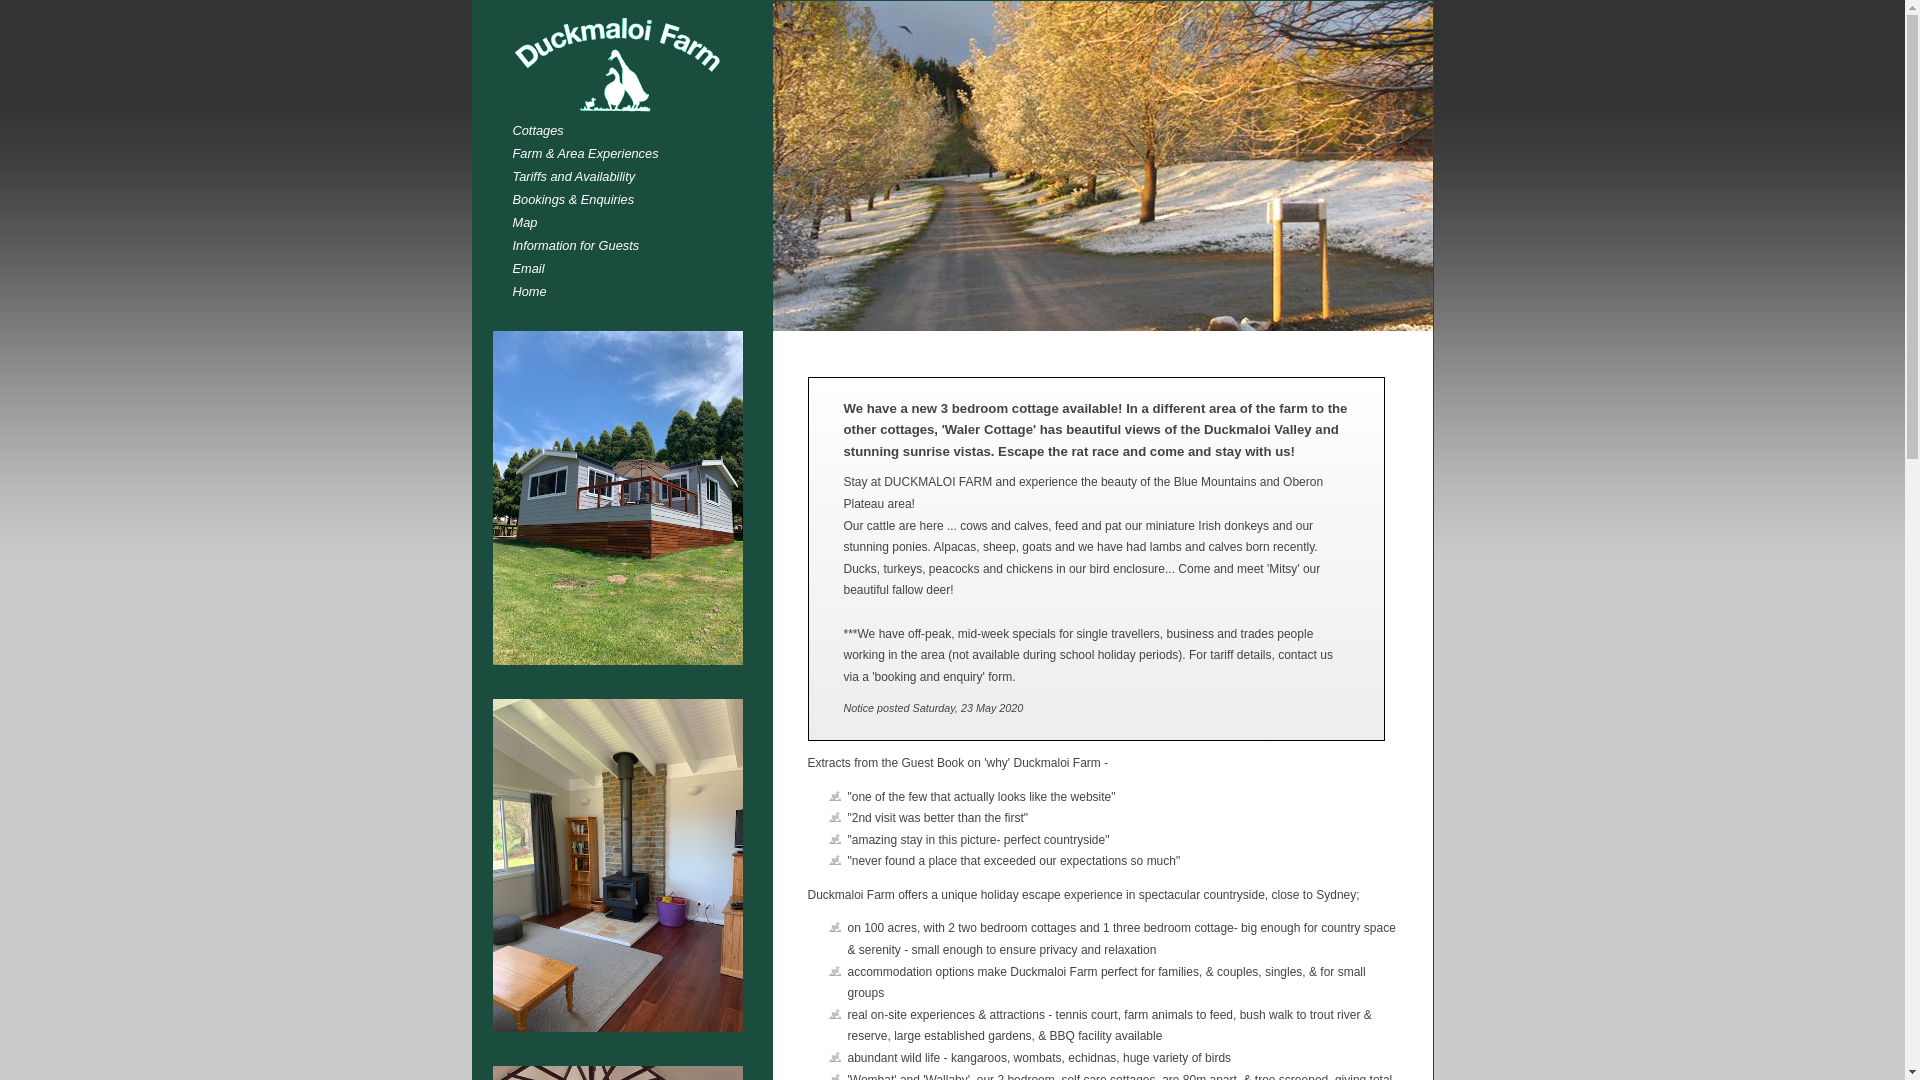  I want to click on Cottages, so click(627, 130).